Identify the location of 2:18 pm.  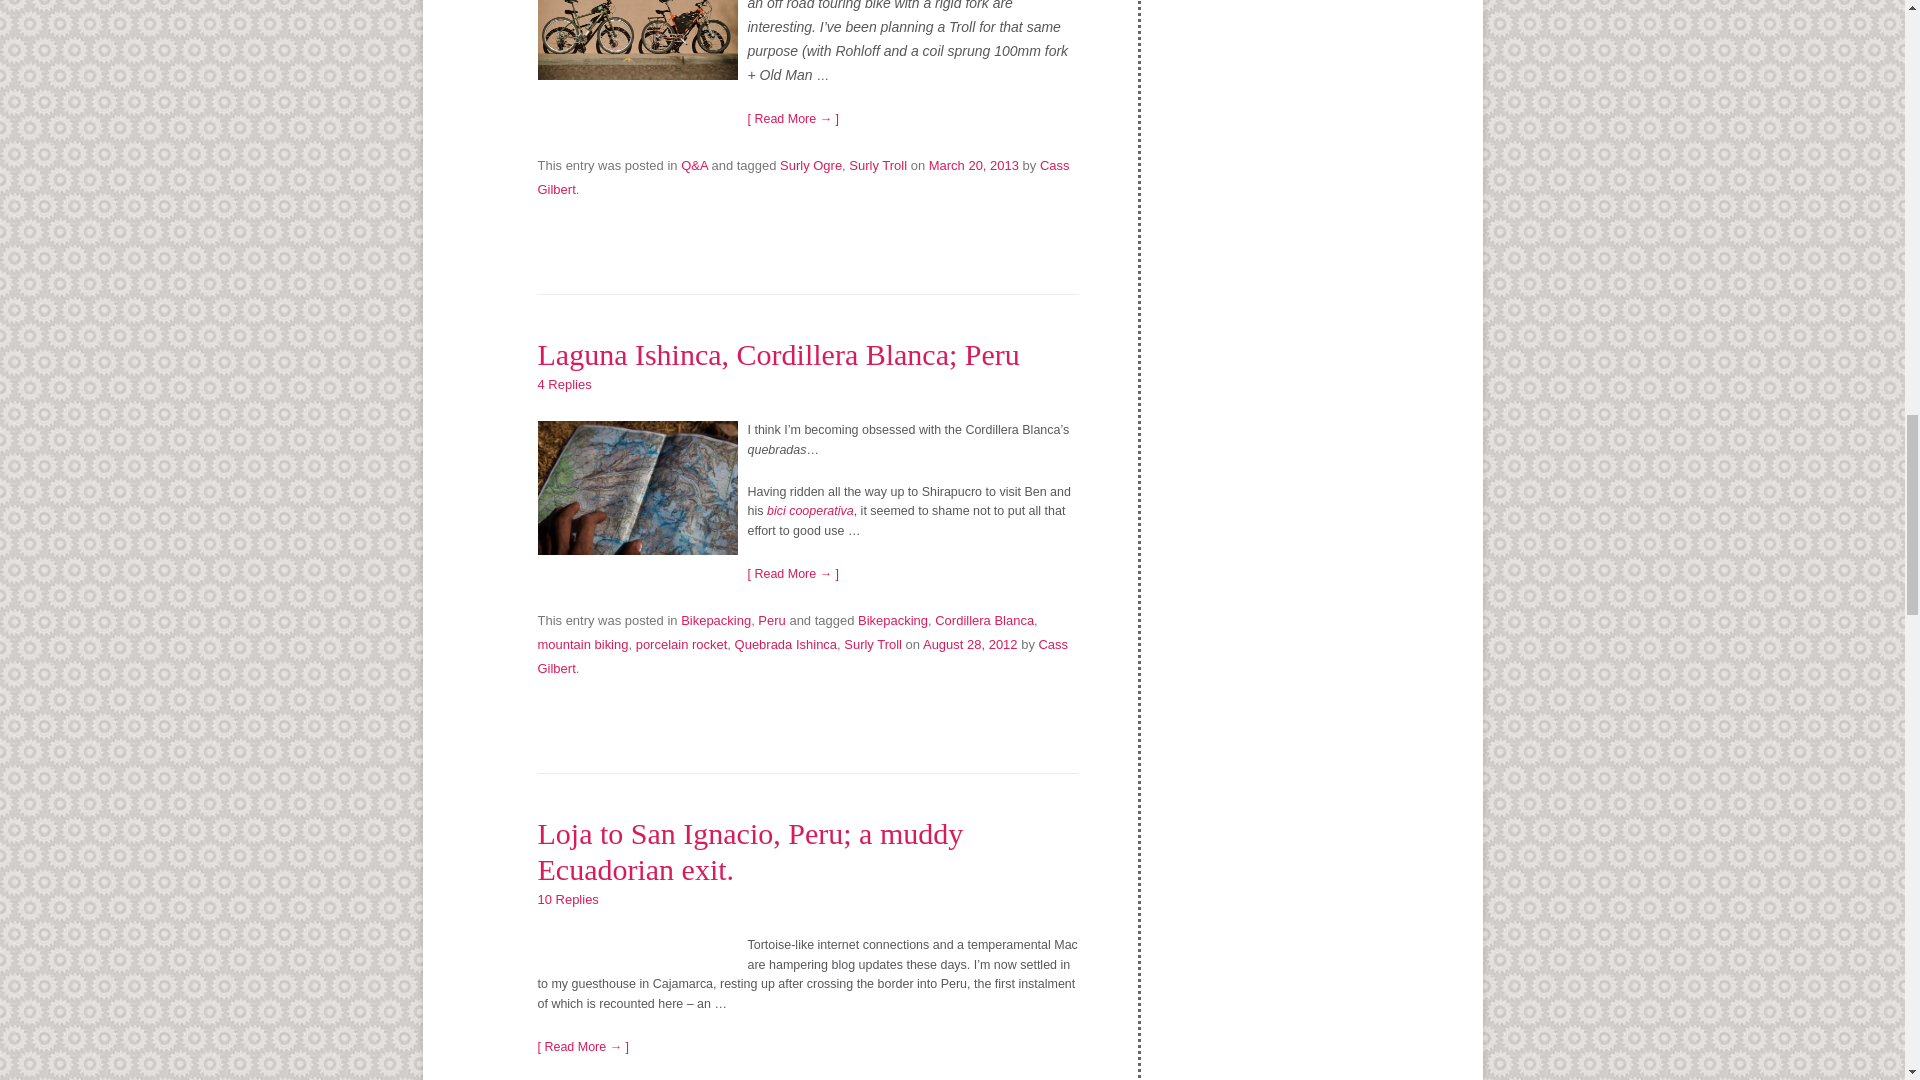
(974, 164).